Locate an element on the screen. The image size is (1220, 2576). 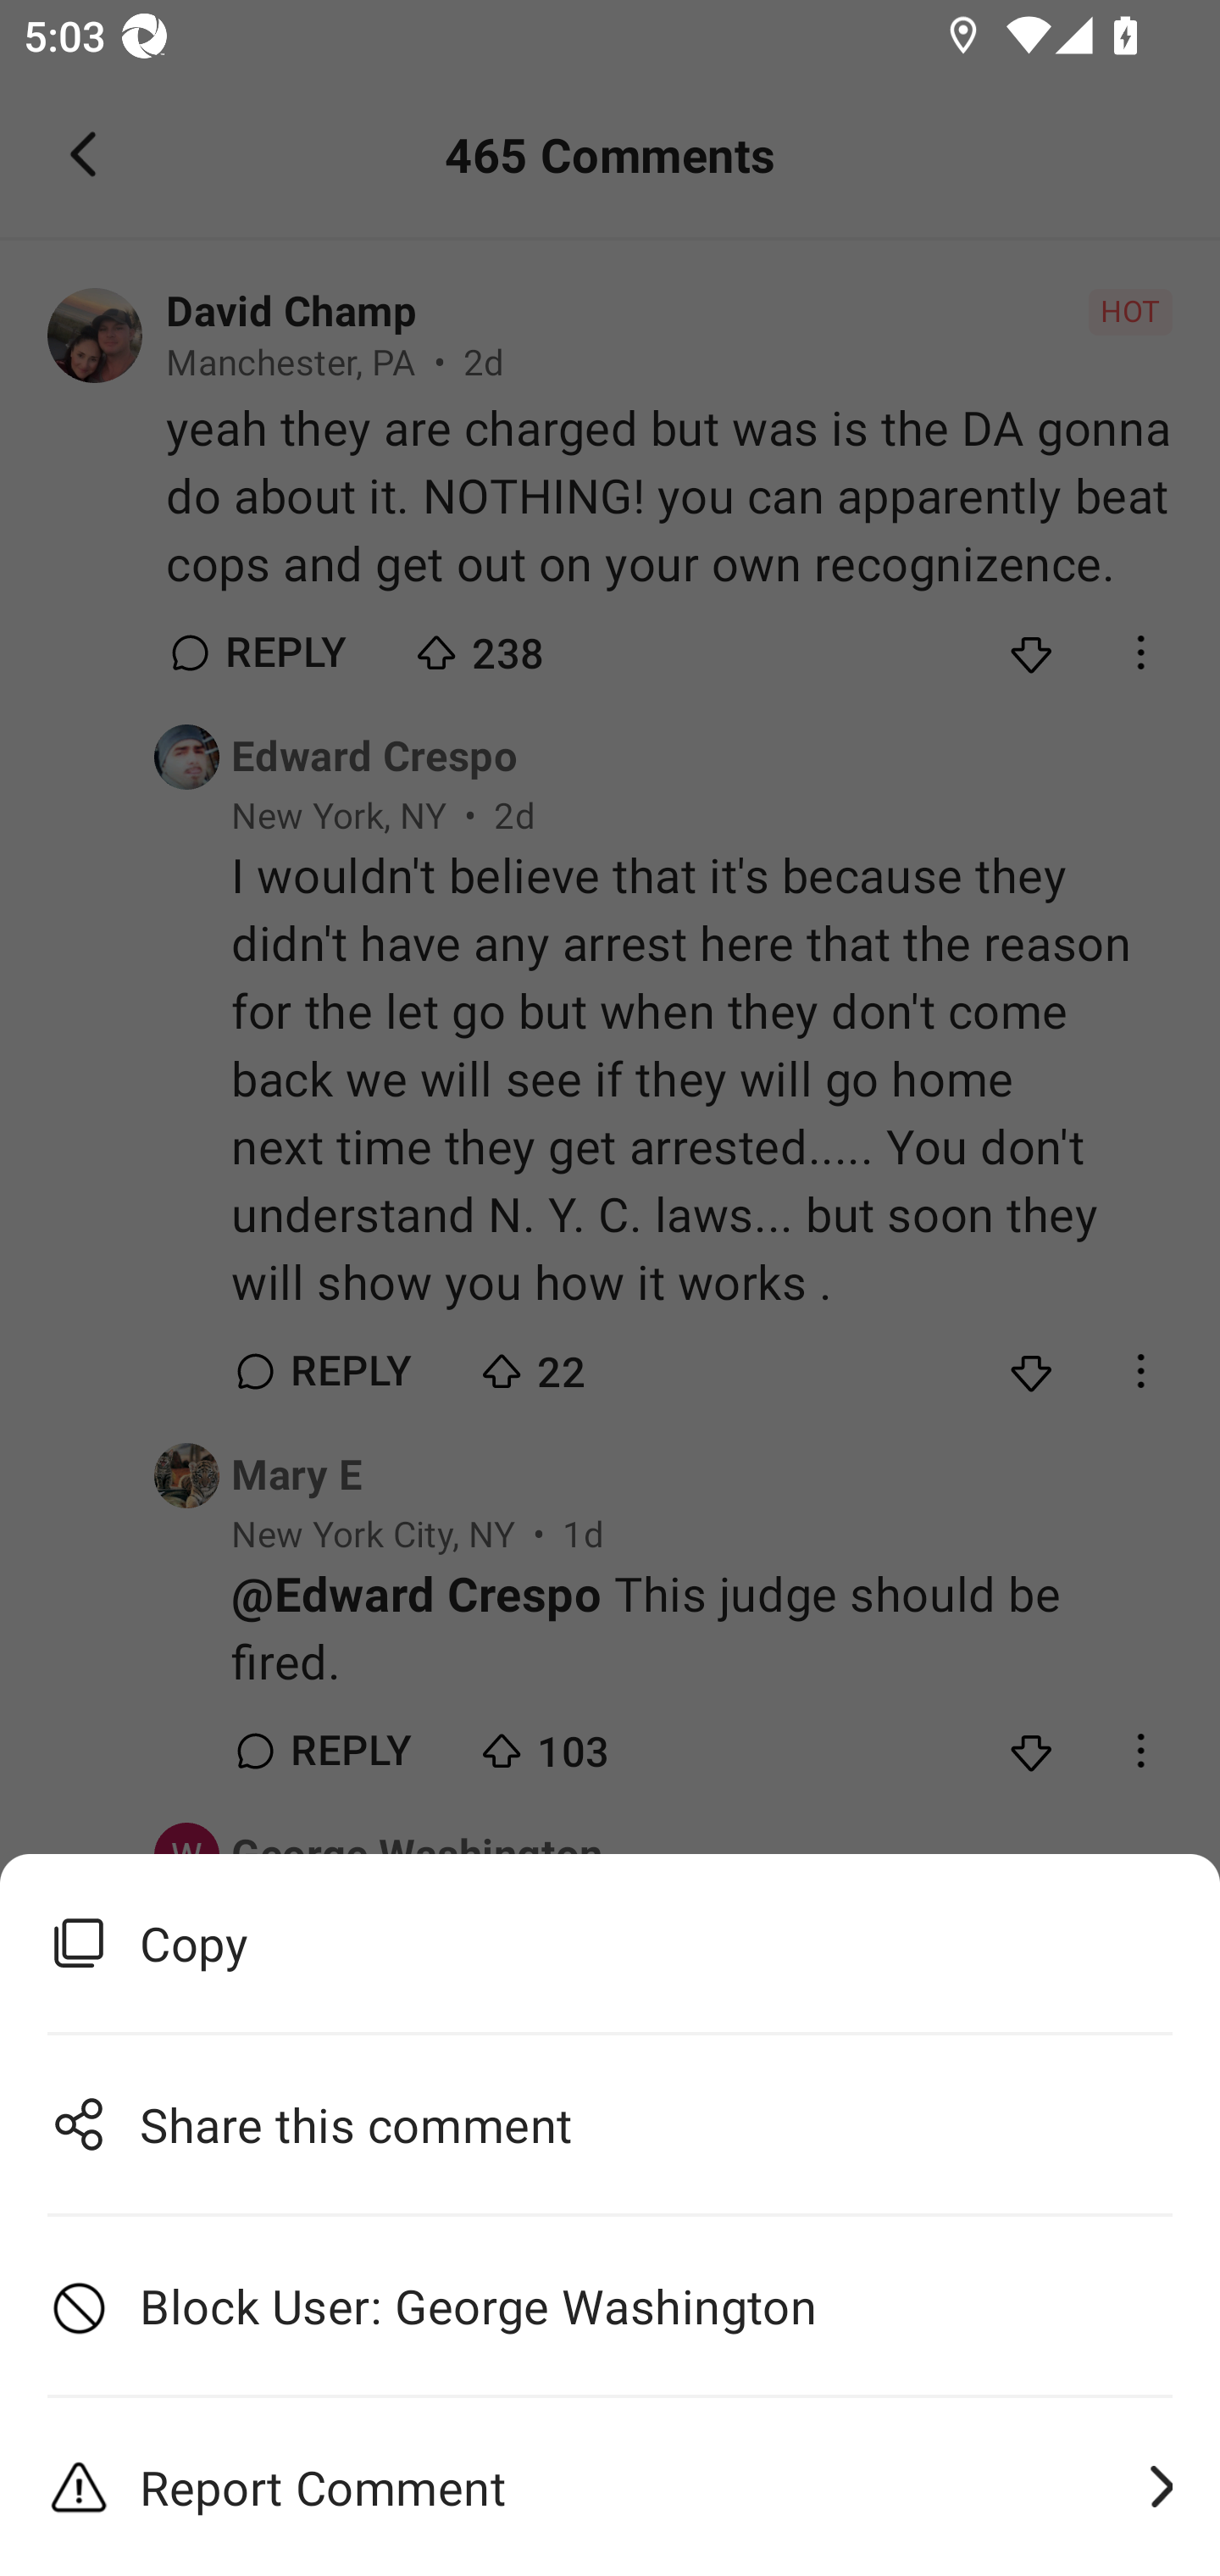
Copy is located at coordinates (610, 1943).